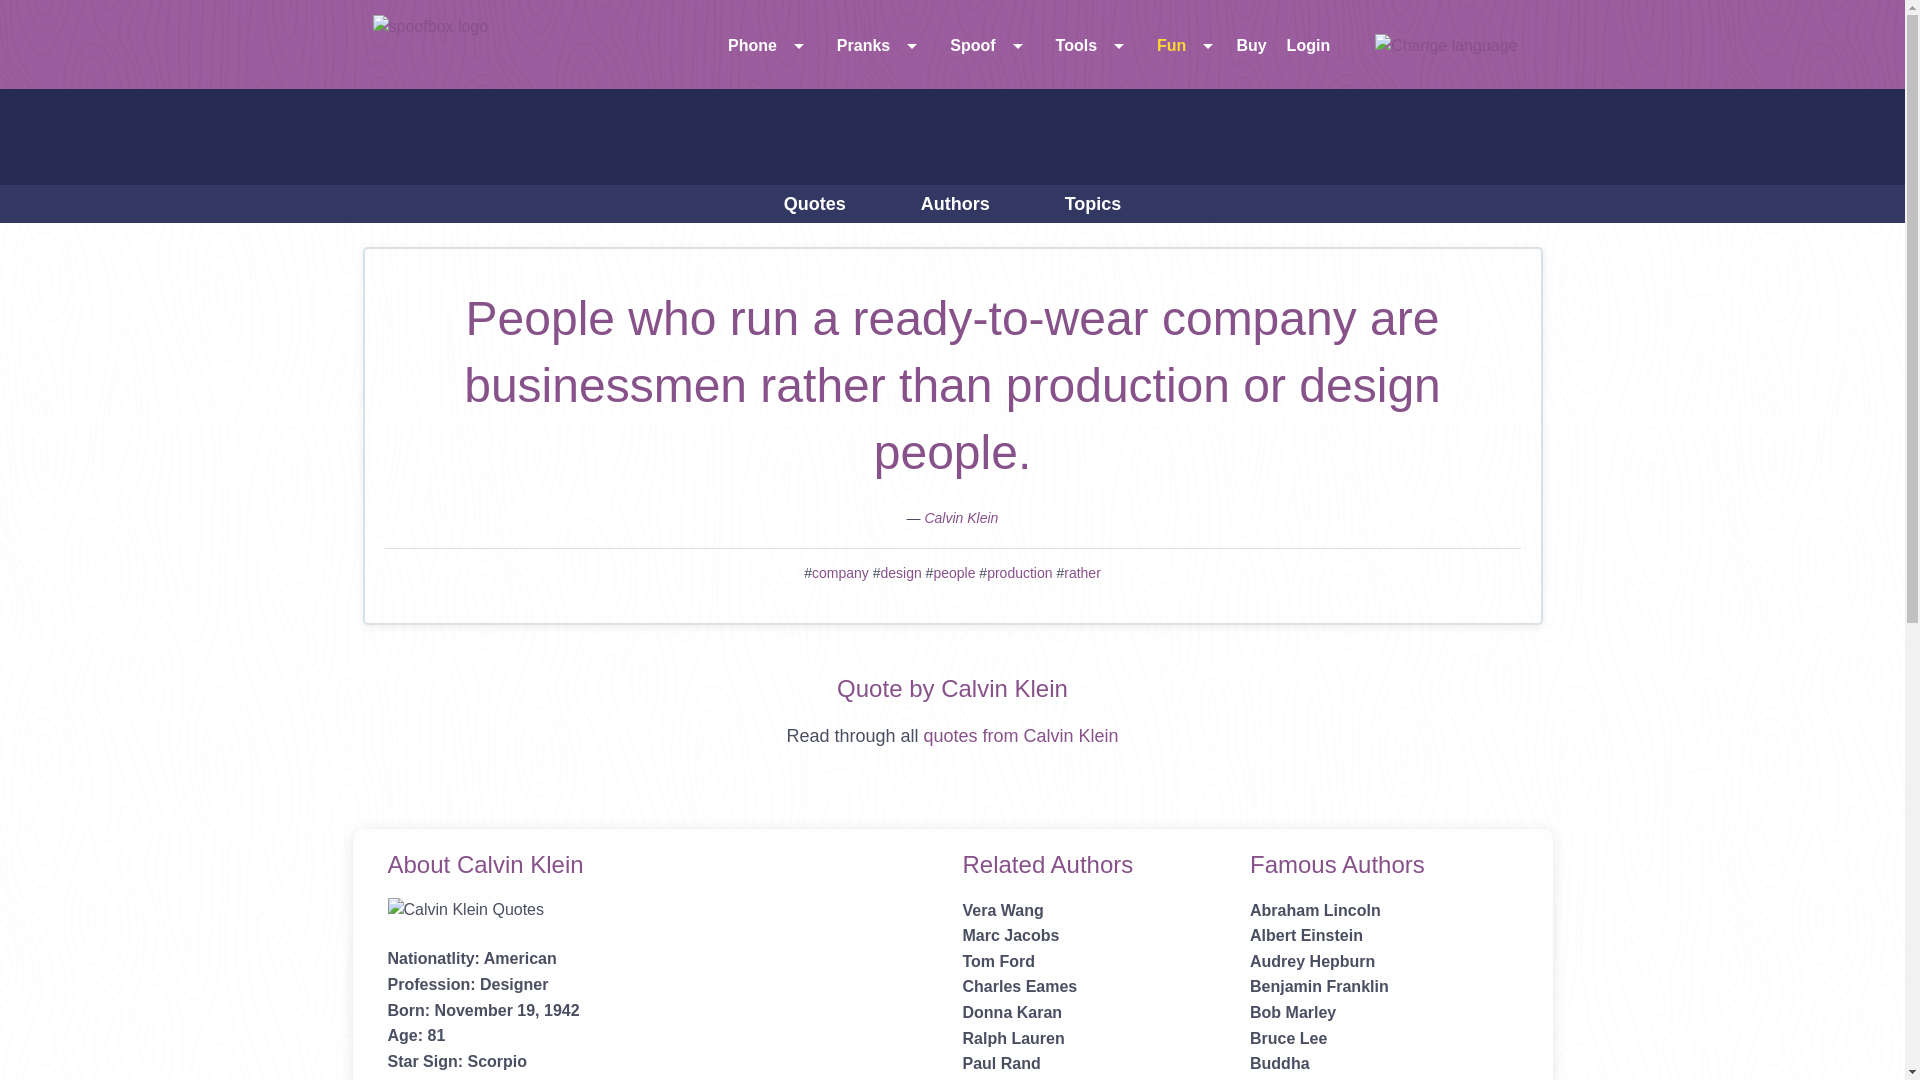  What do you see at coordinates (1445, 44) in the screenshot?
I see `Change language` at bounding box center [1445, 44].